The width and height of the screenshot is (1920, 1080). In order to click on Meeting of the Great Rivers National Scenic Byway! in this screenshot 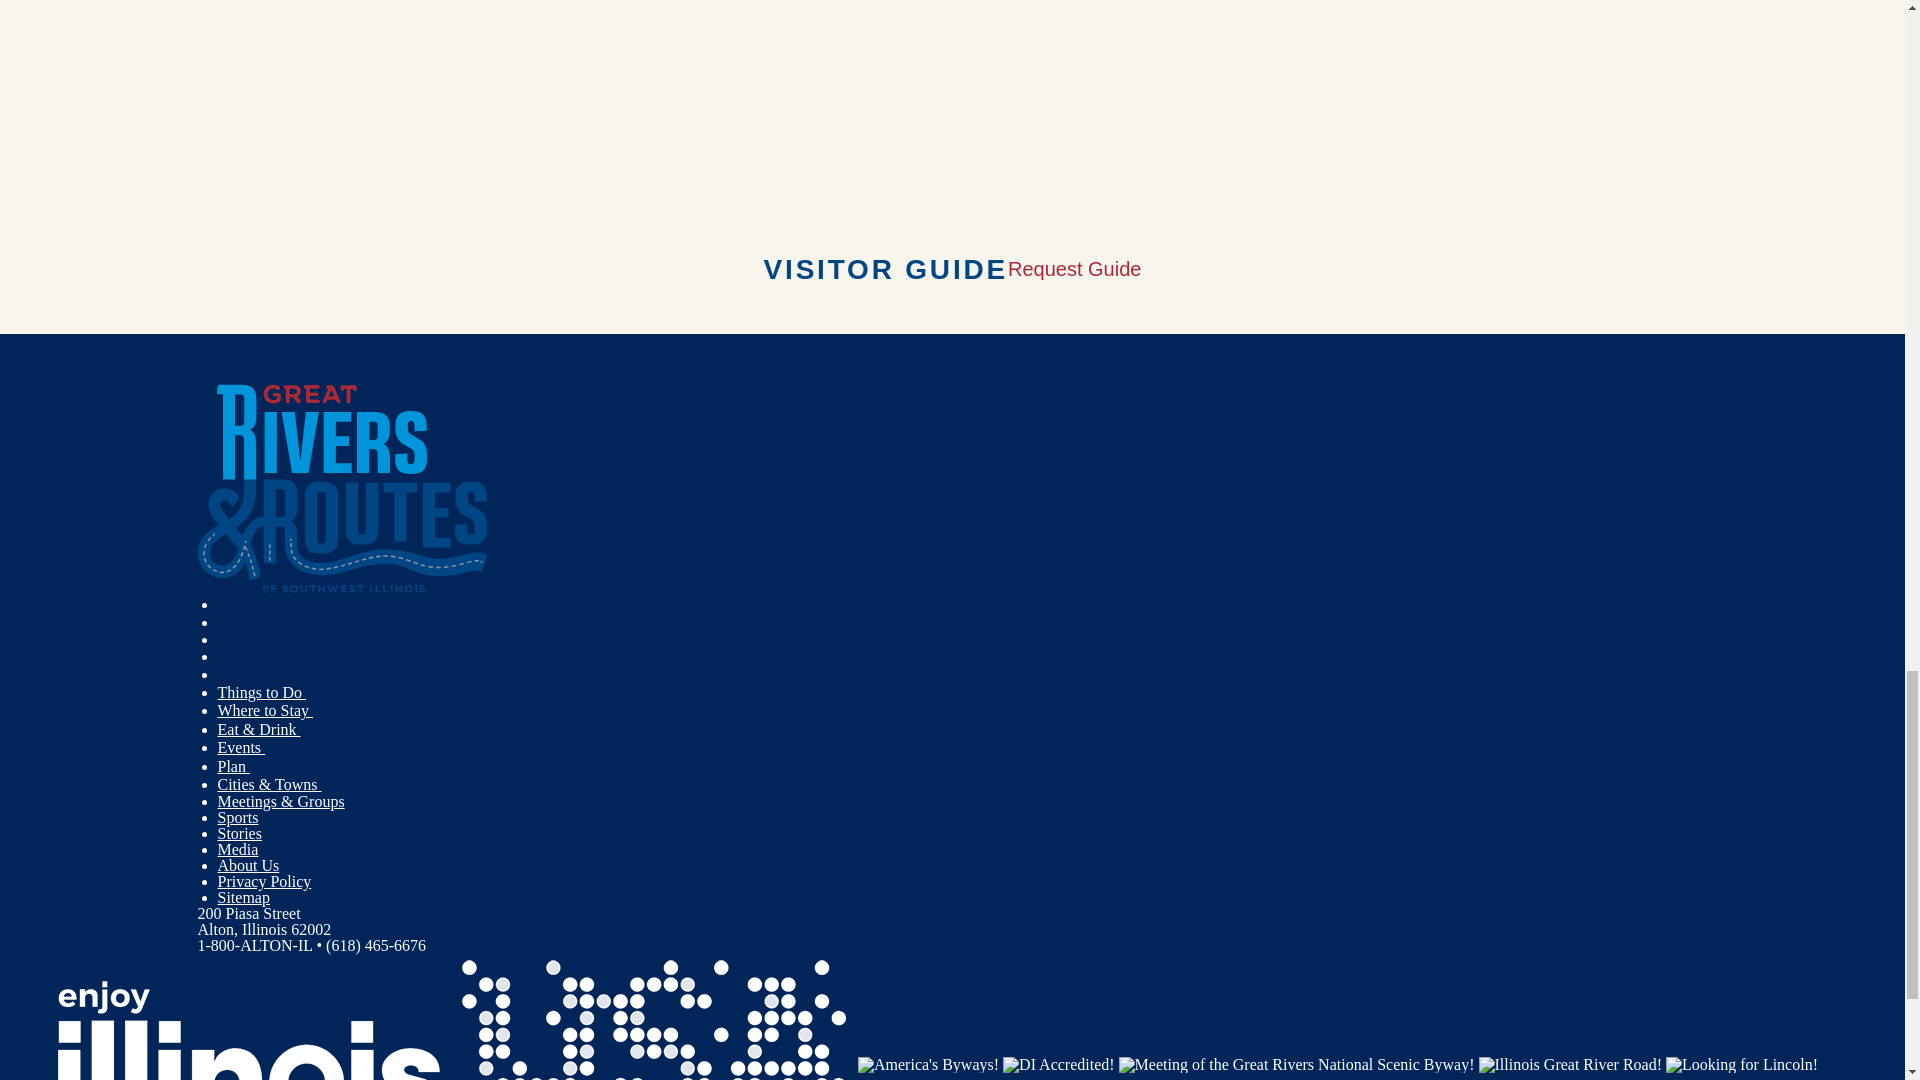, I will do `click(1296, 1064)`.